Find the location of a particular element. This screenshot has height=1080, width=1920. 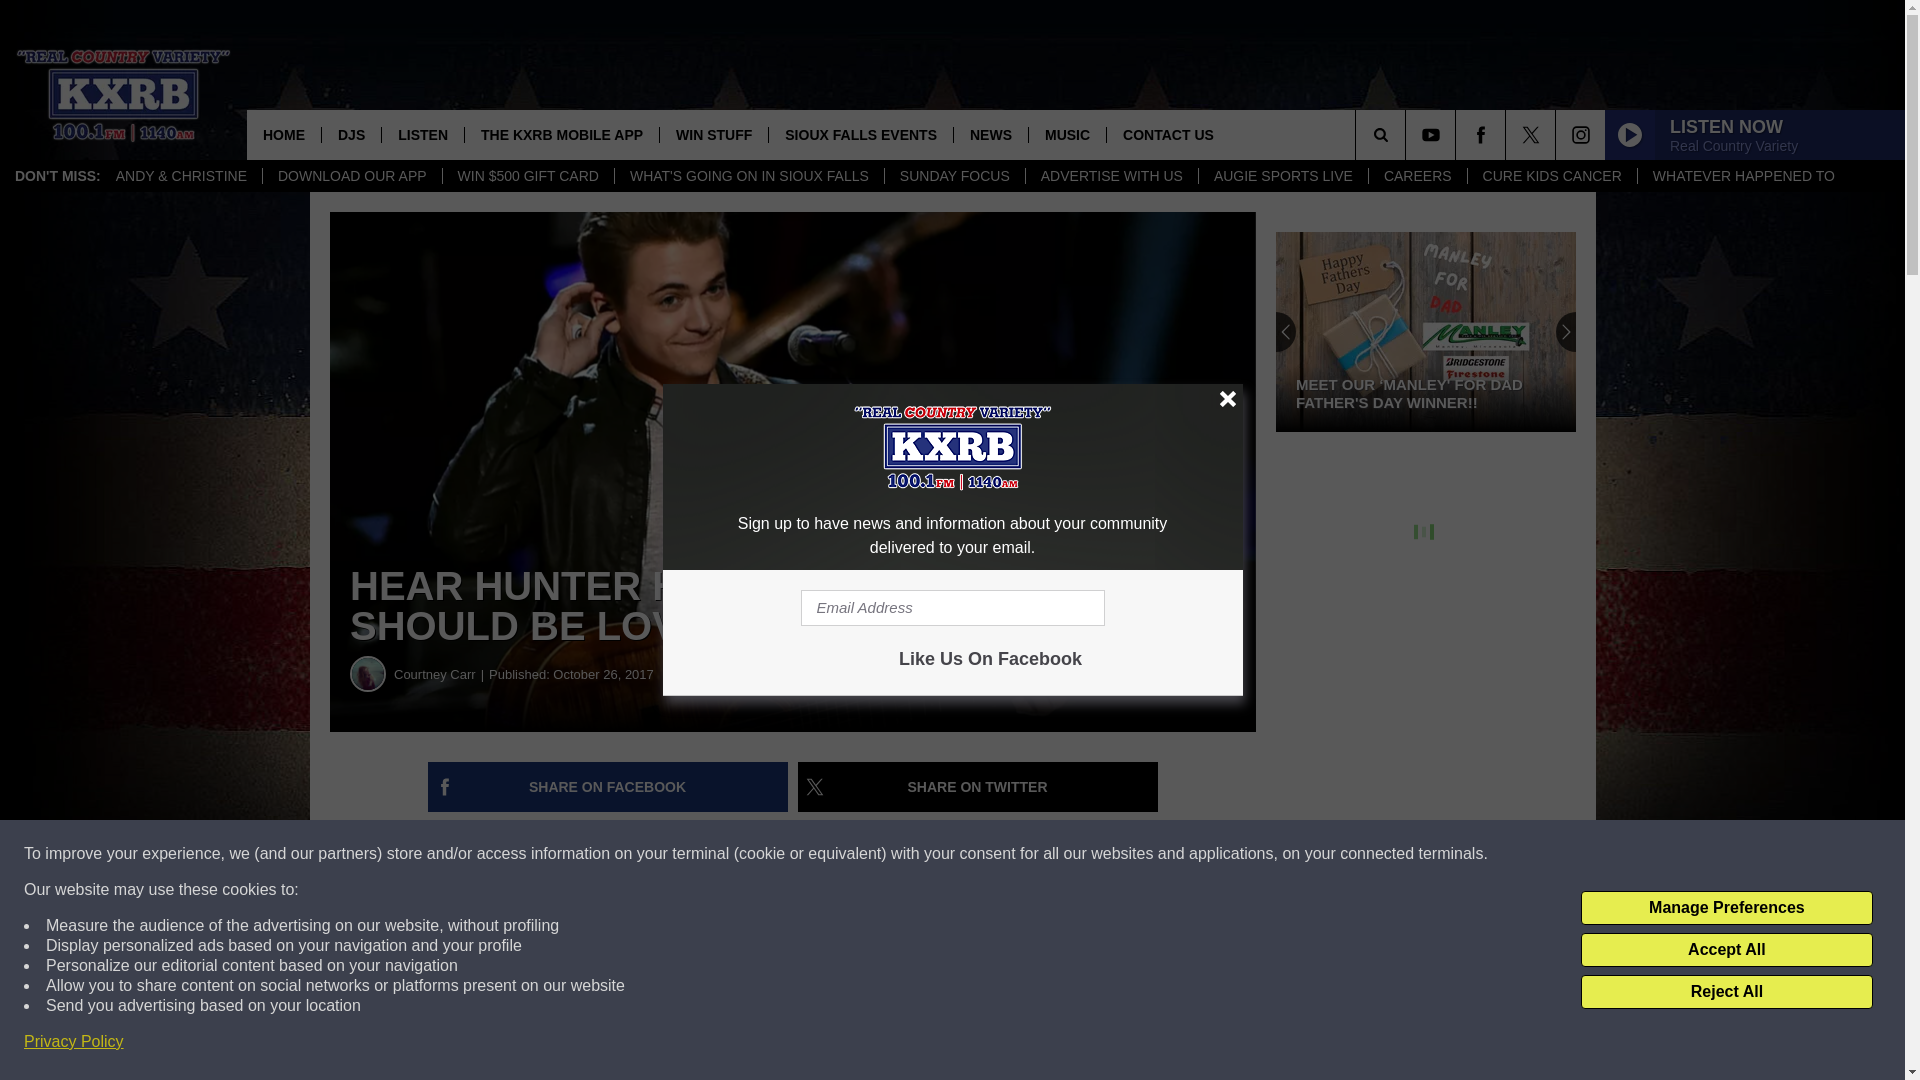

CURE KIDS CANCER is located at coordinates (1552, 176).